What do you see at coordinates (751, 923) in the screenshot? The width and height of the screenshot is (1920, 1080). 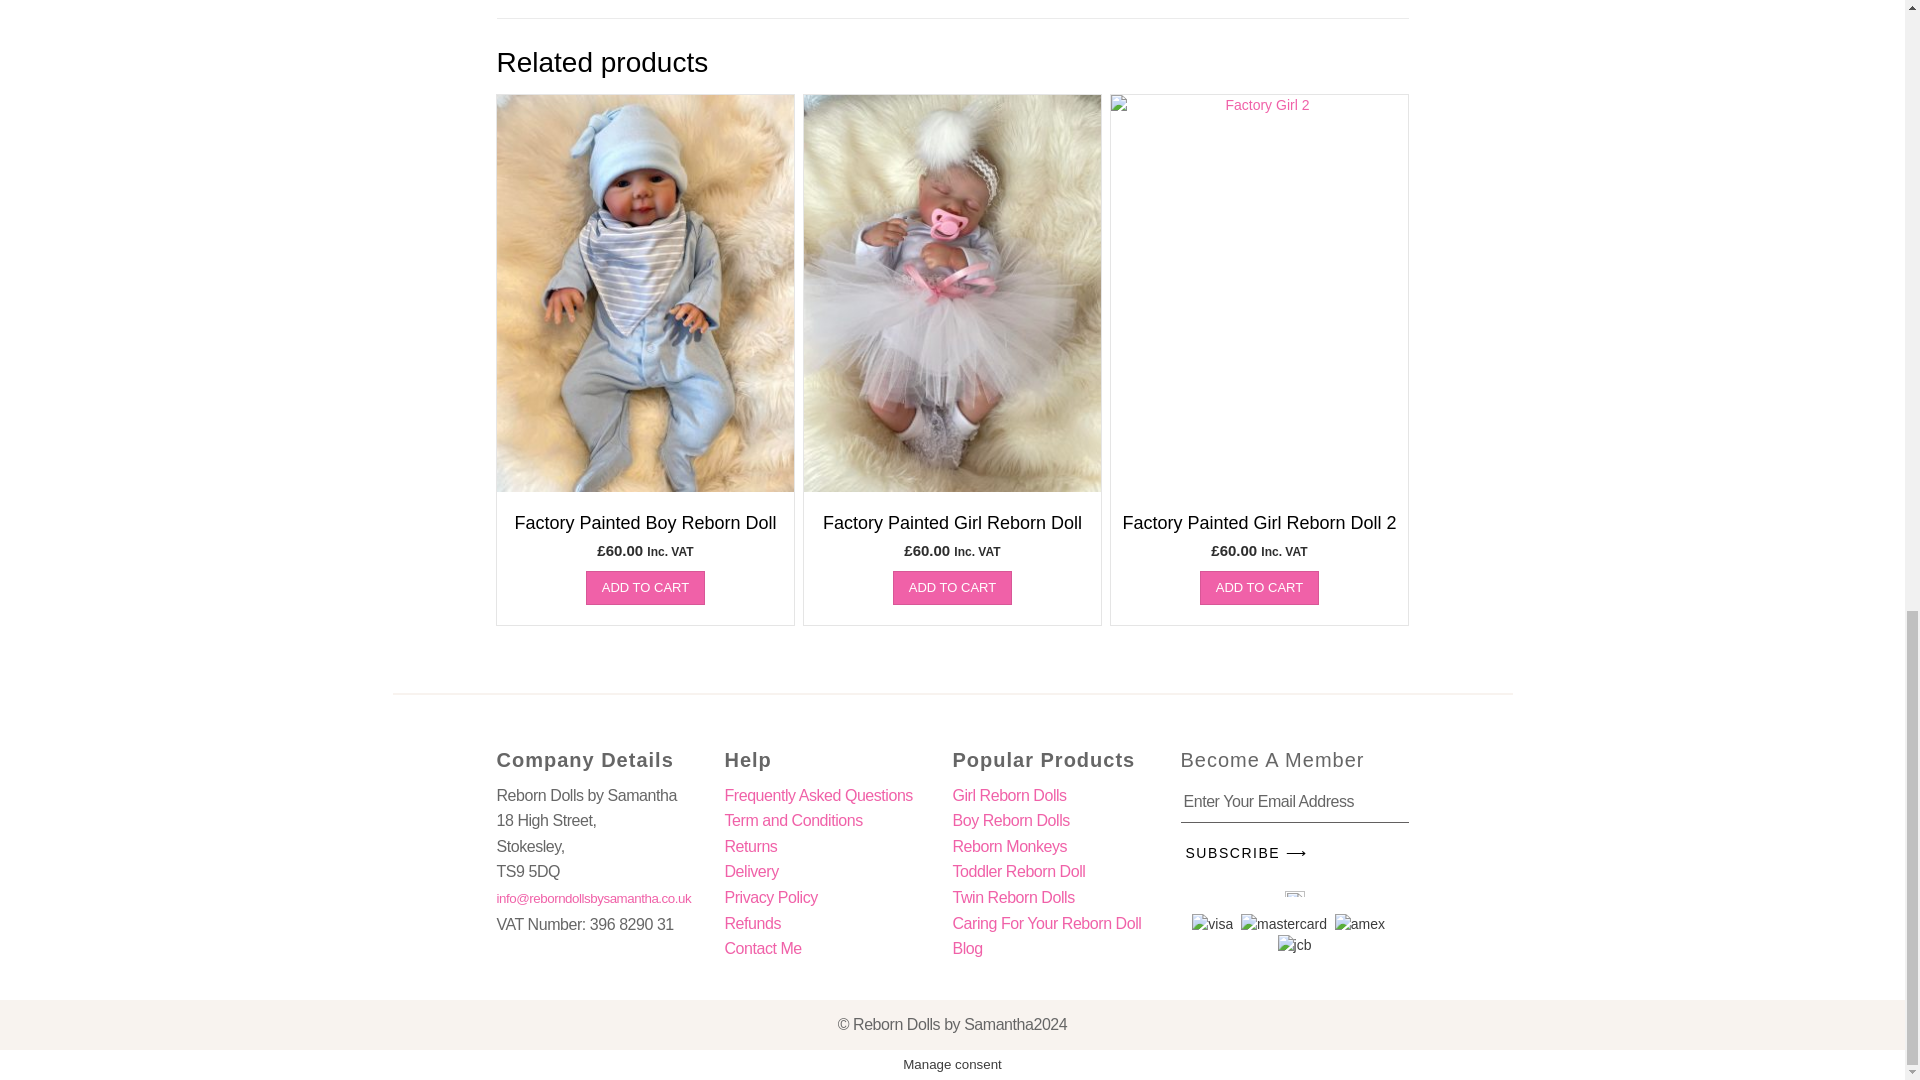 I see `Refunds` at bounding box center [751, 923].